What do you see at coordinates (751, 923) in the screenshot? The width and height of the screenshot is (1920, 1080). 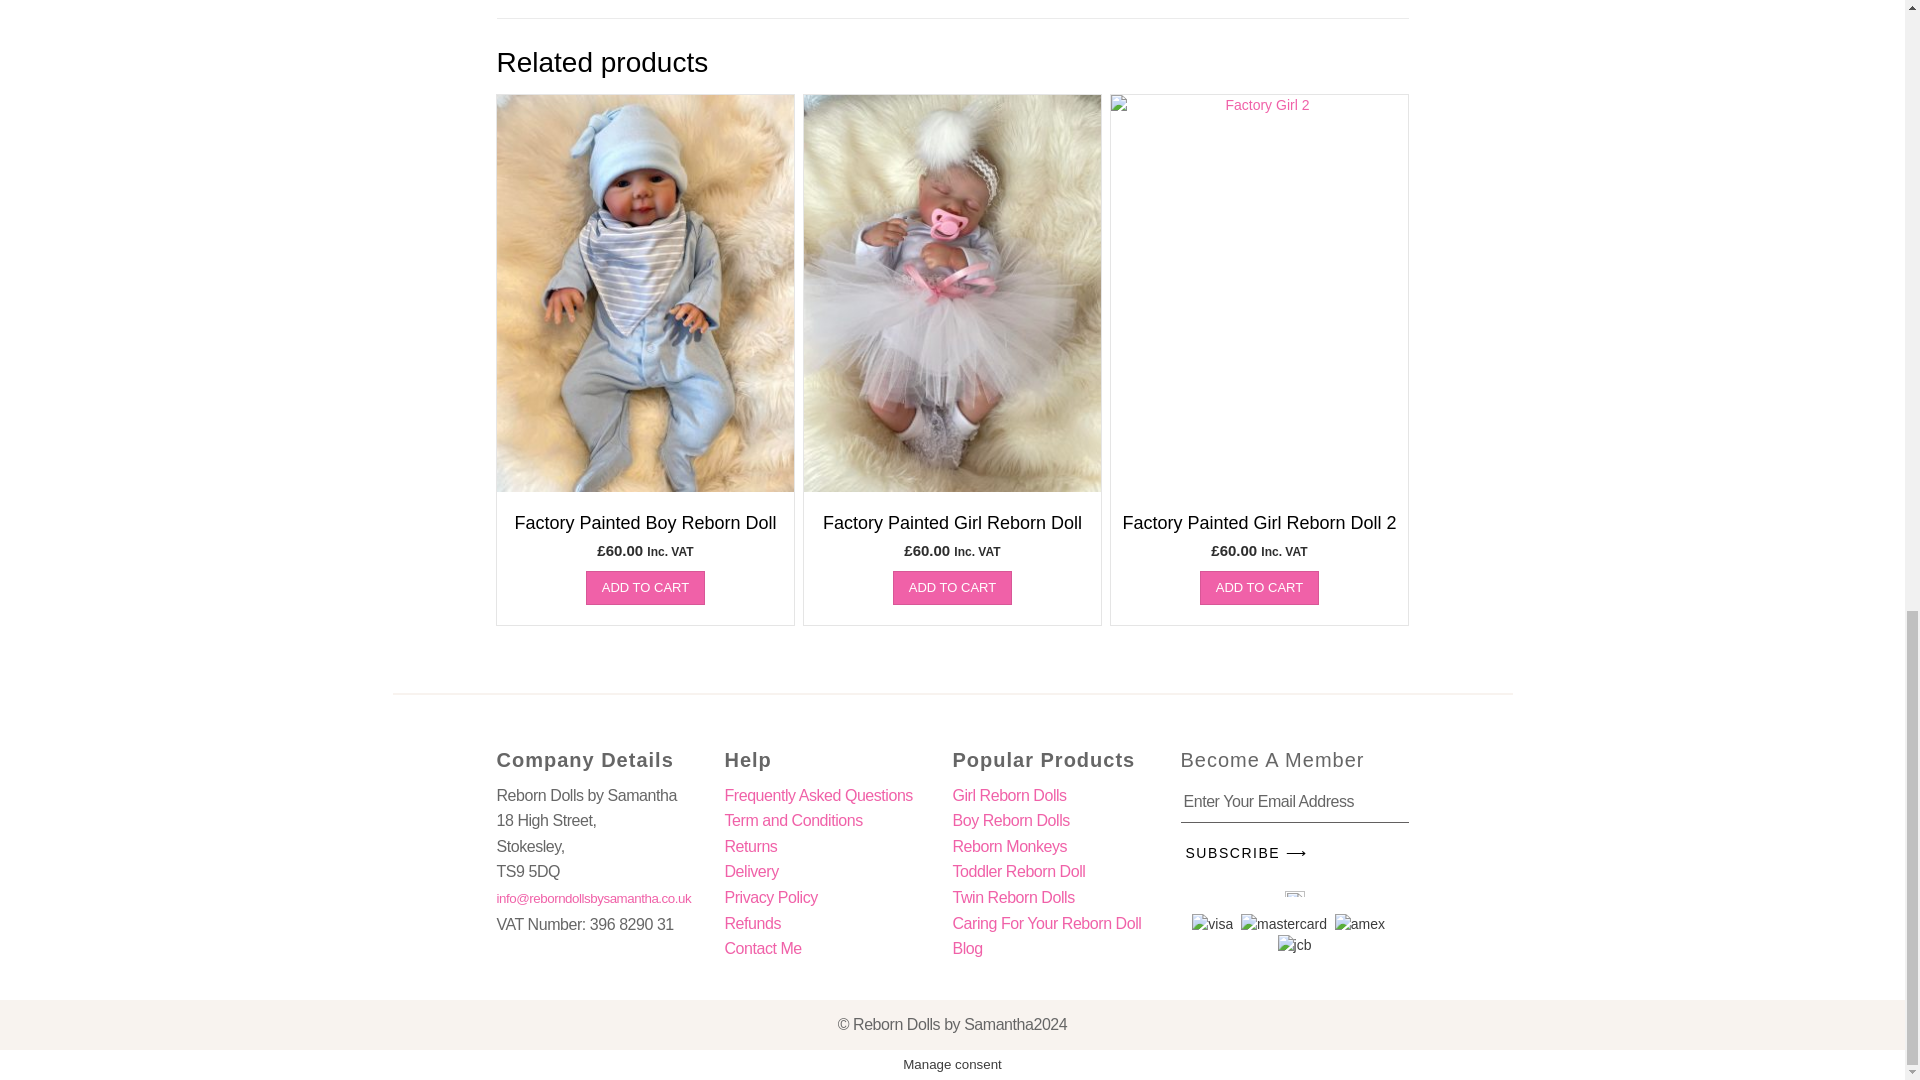 I see `Refunds` at bounding box center [751, 923].